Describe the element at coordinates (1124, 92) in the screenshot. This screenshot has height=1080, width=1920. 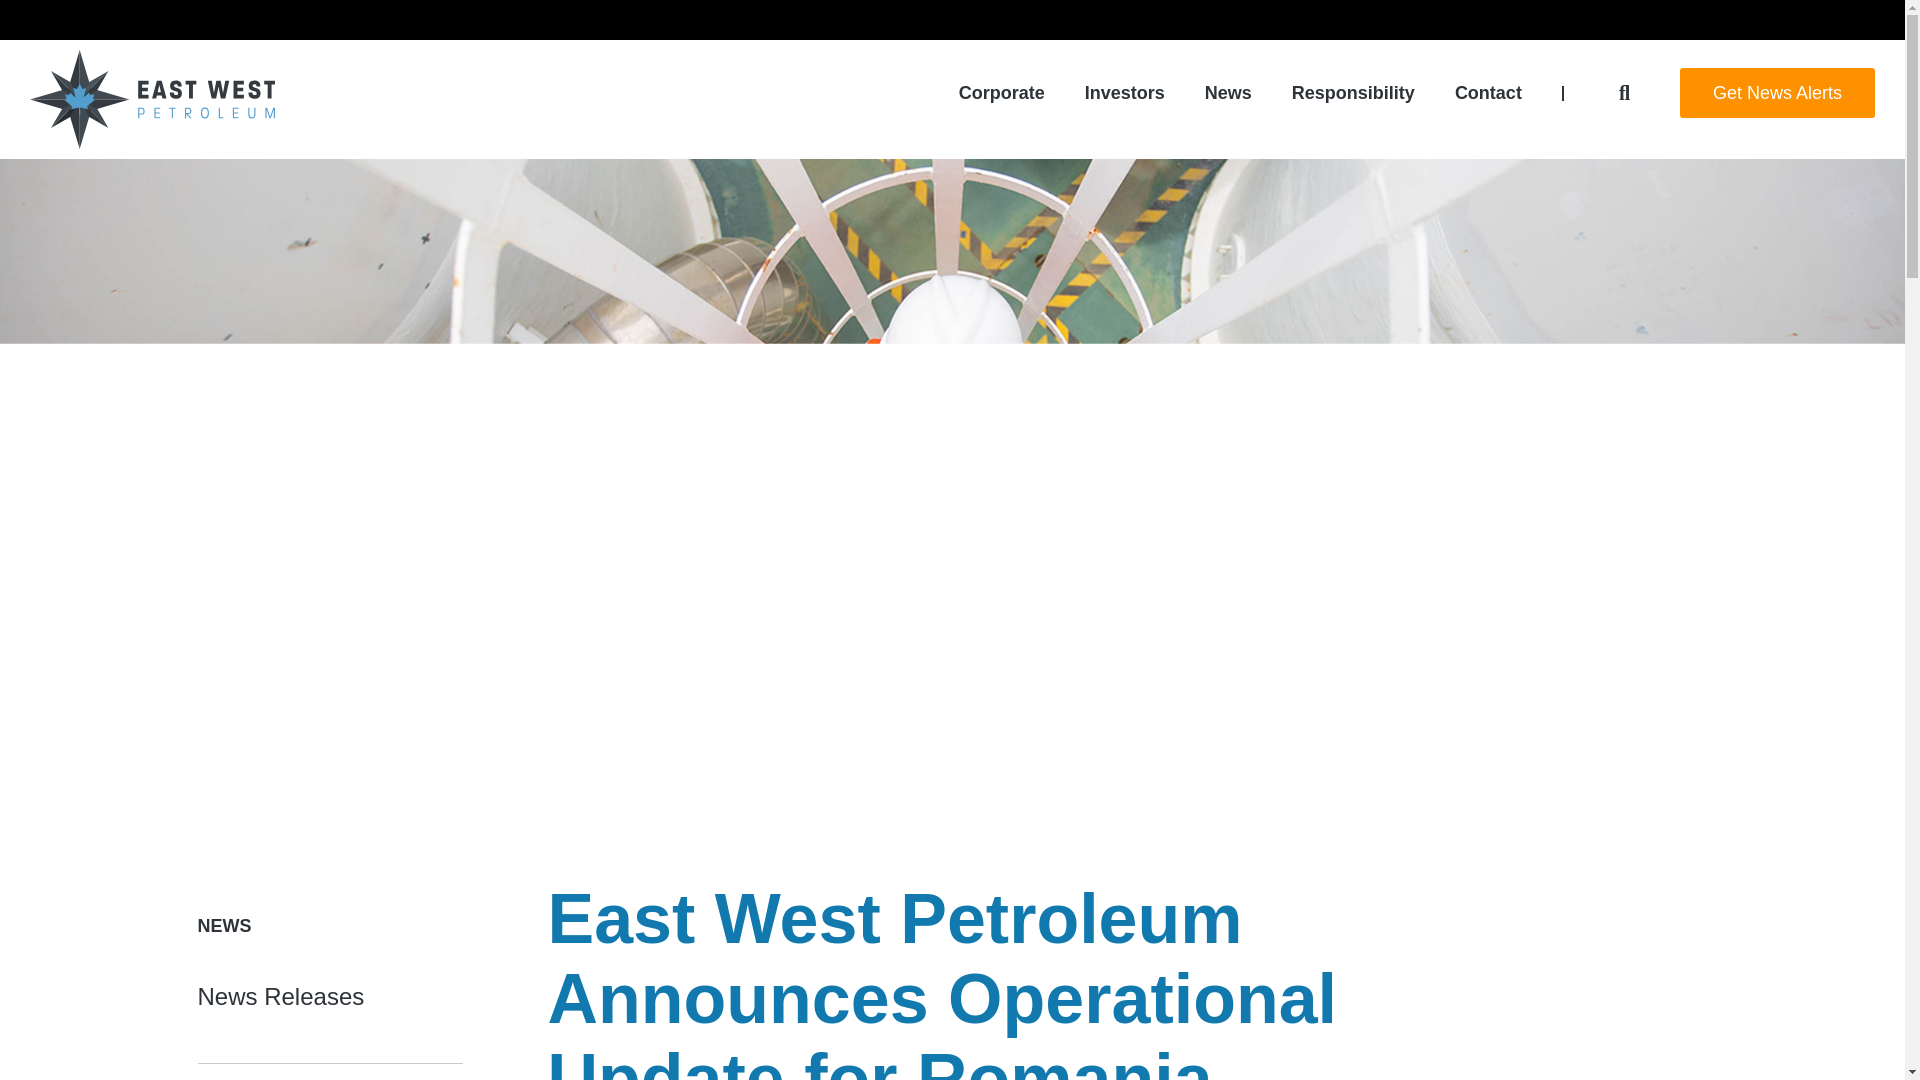
I see `Investors` at that location.